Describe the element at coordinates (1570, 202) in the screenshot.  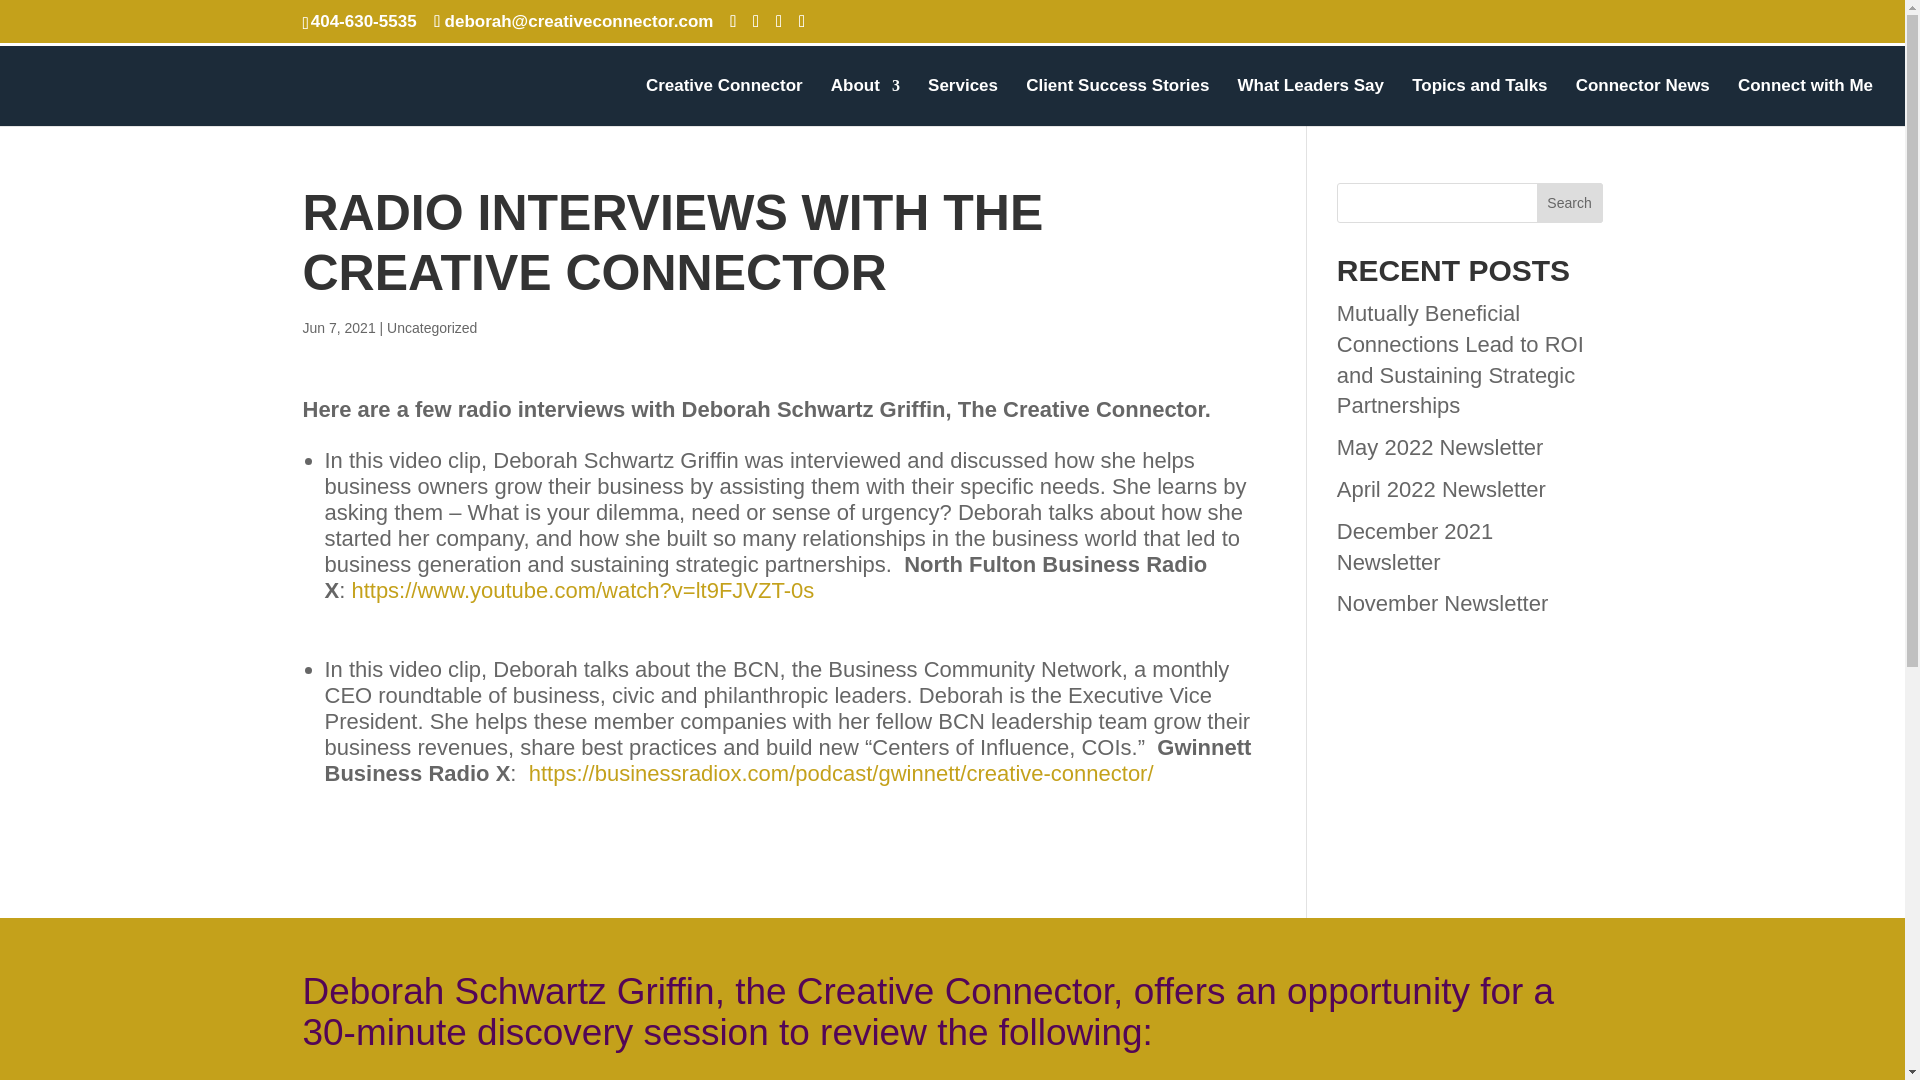
I see `Search` at that location.